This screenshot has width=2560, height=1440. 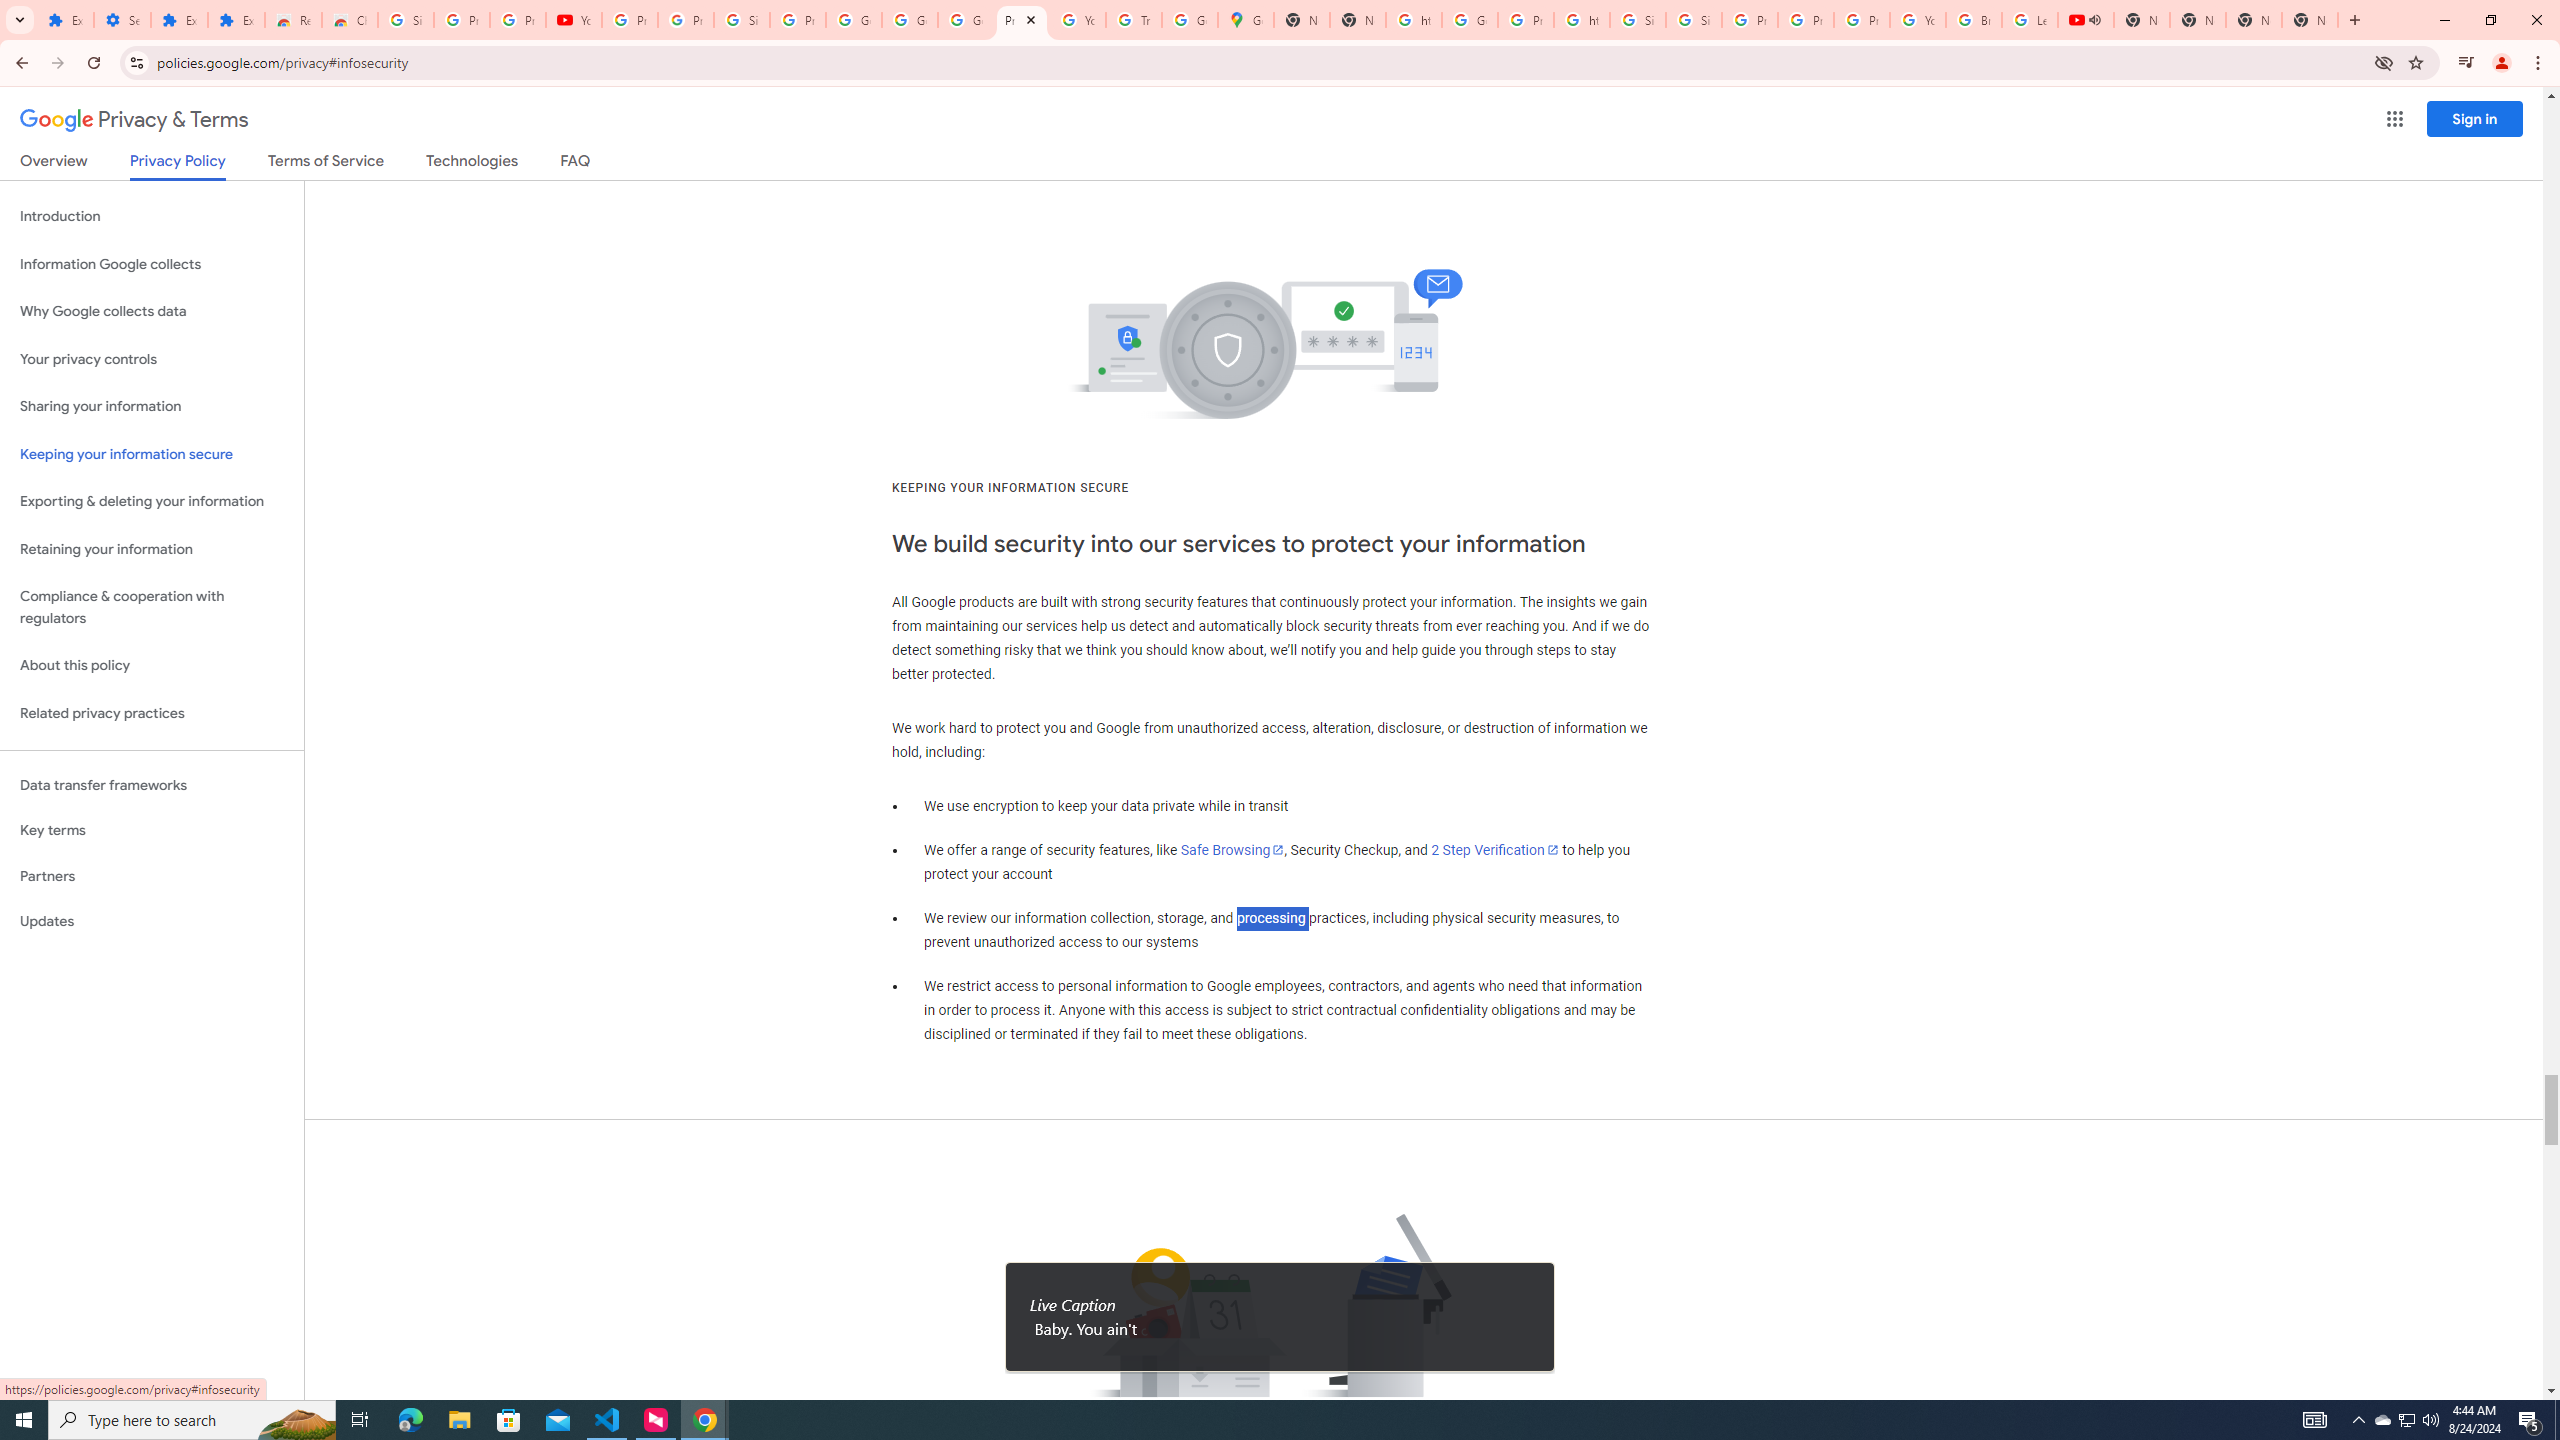 What do you see at coordinates (152, 502) in the screenshot?
I see `Exporting & deleting your information` at bounding box center [152, 502].